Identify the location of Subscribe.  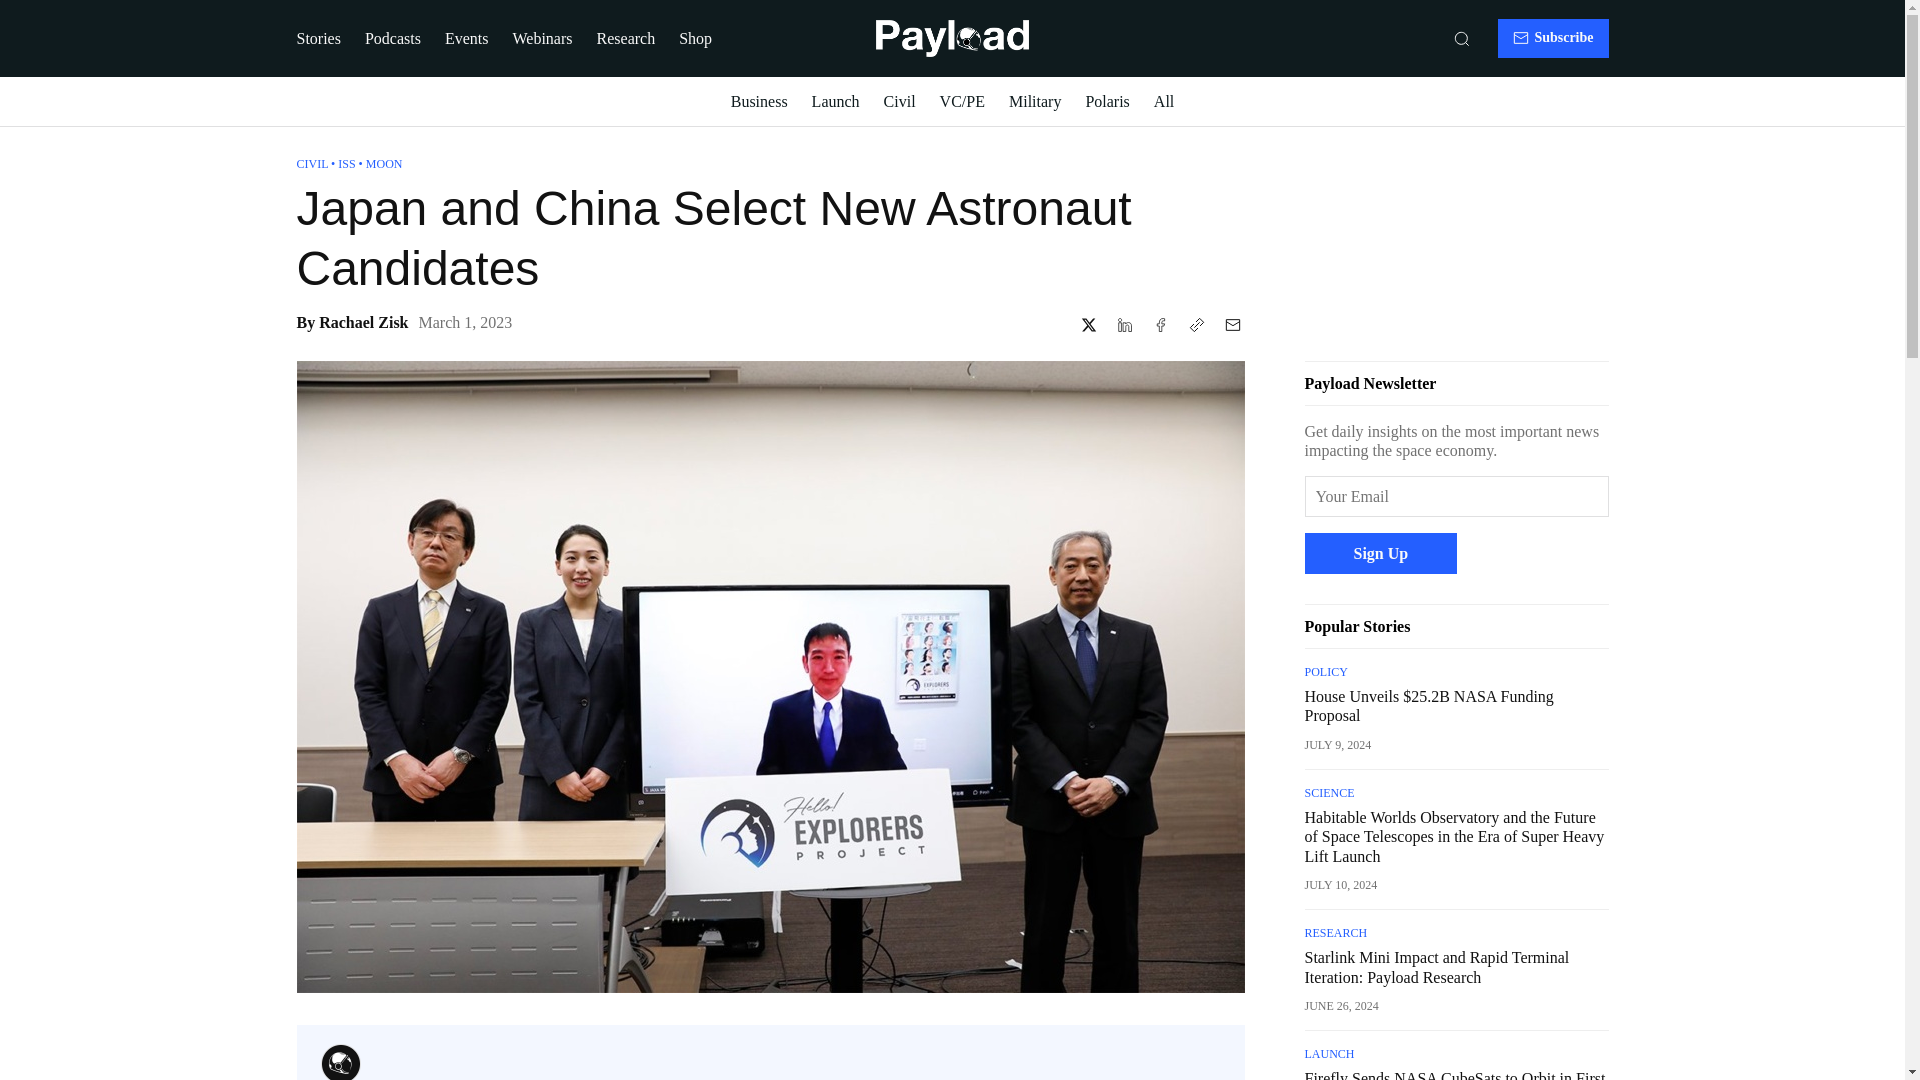
(1552, 38).